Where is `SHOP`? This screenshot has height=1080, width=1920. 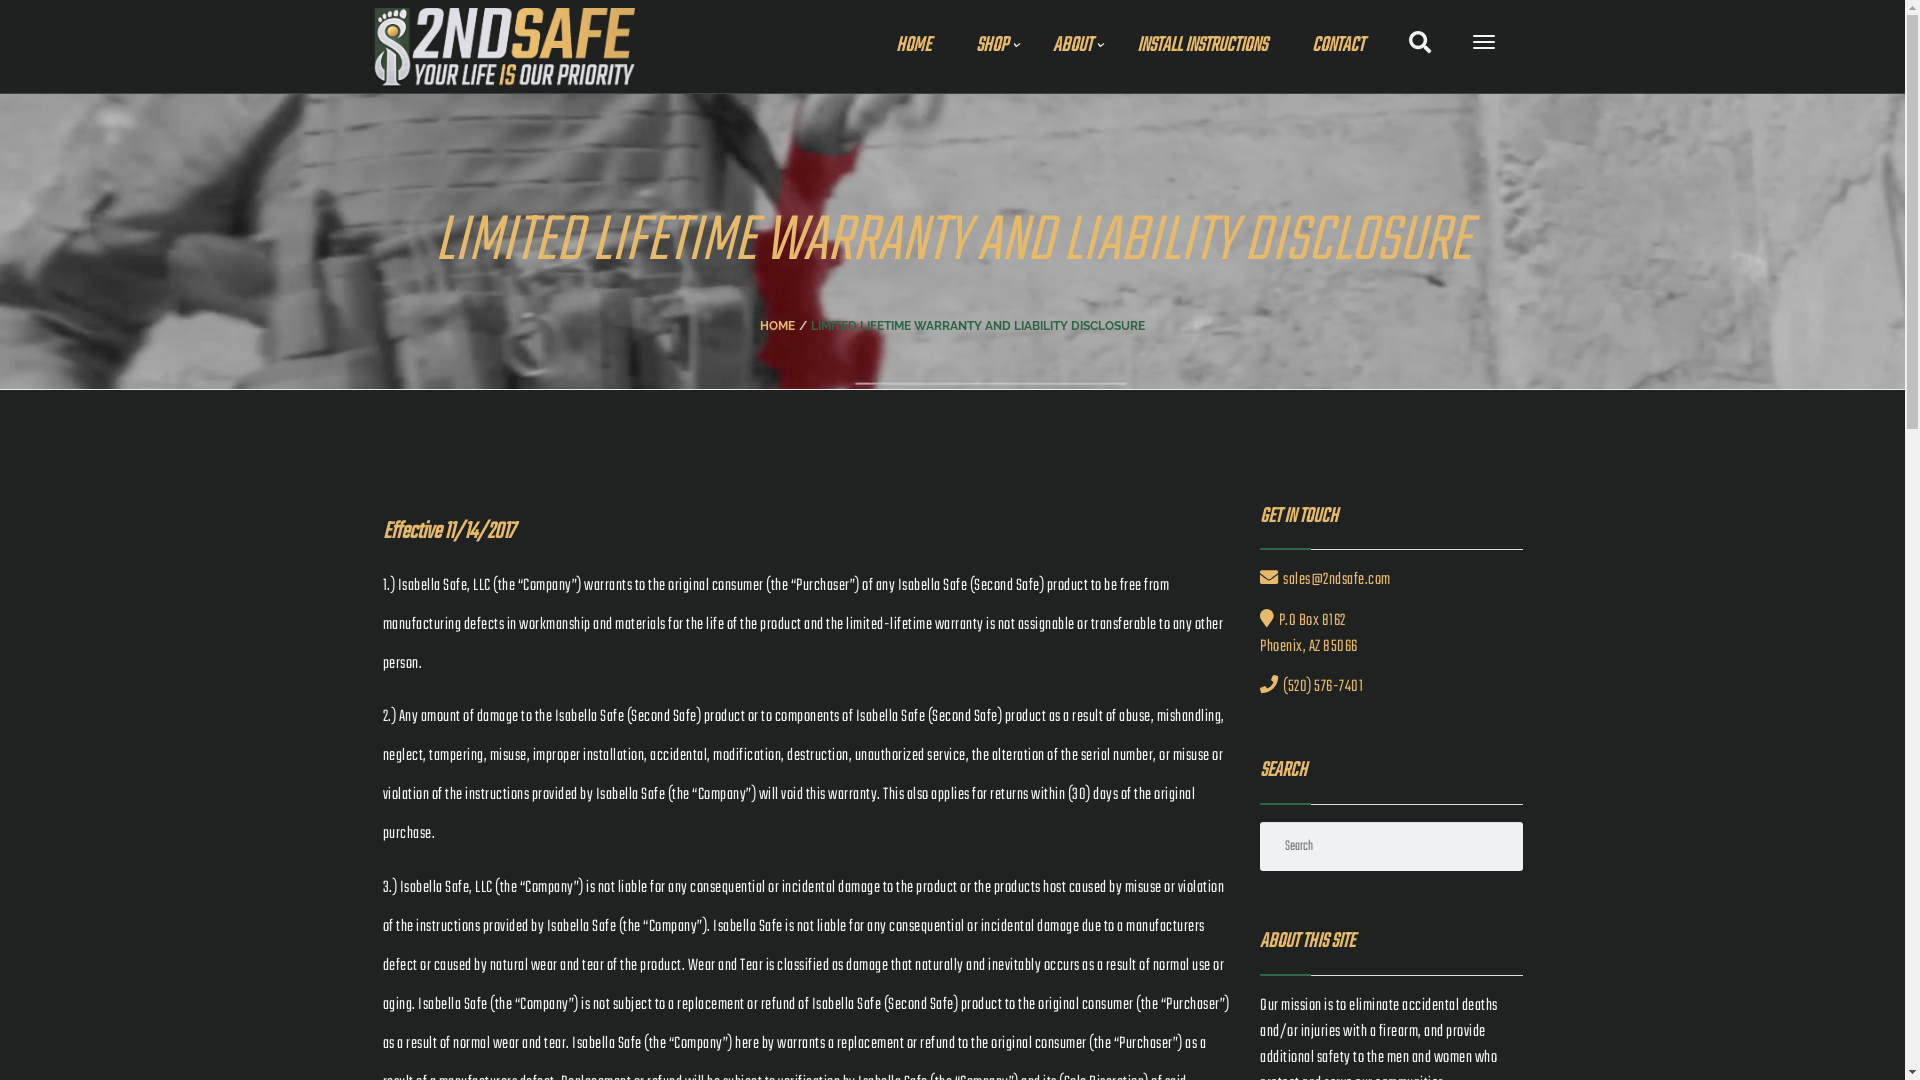
SHOP is located at coordinates (992, 46).